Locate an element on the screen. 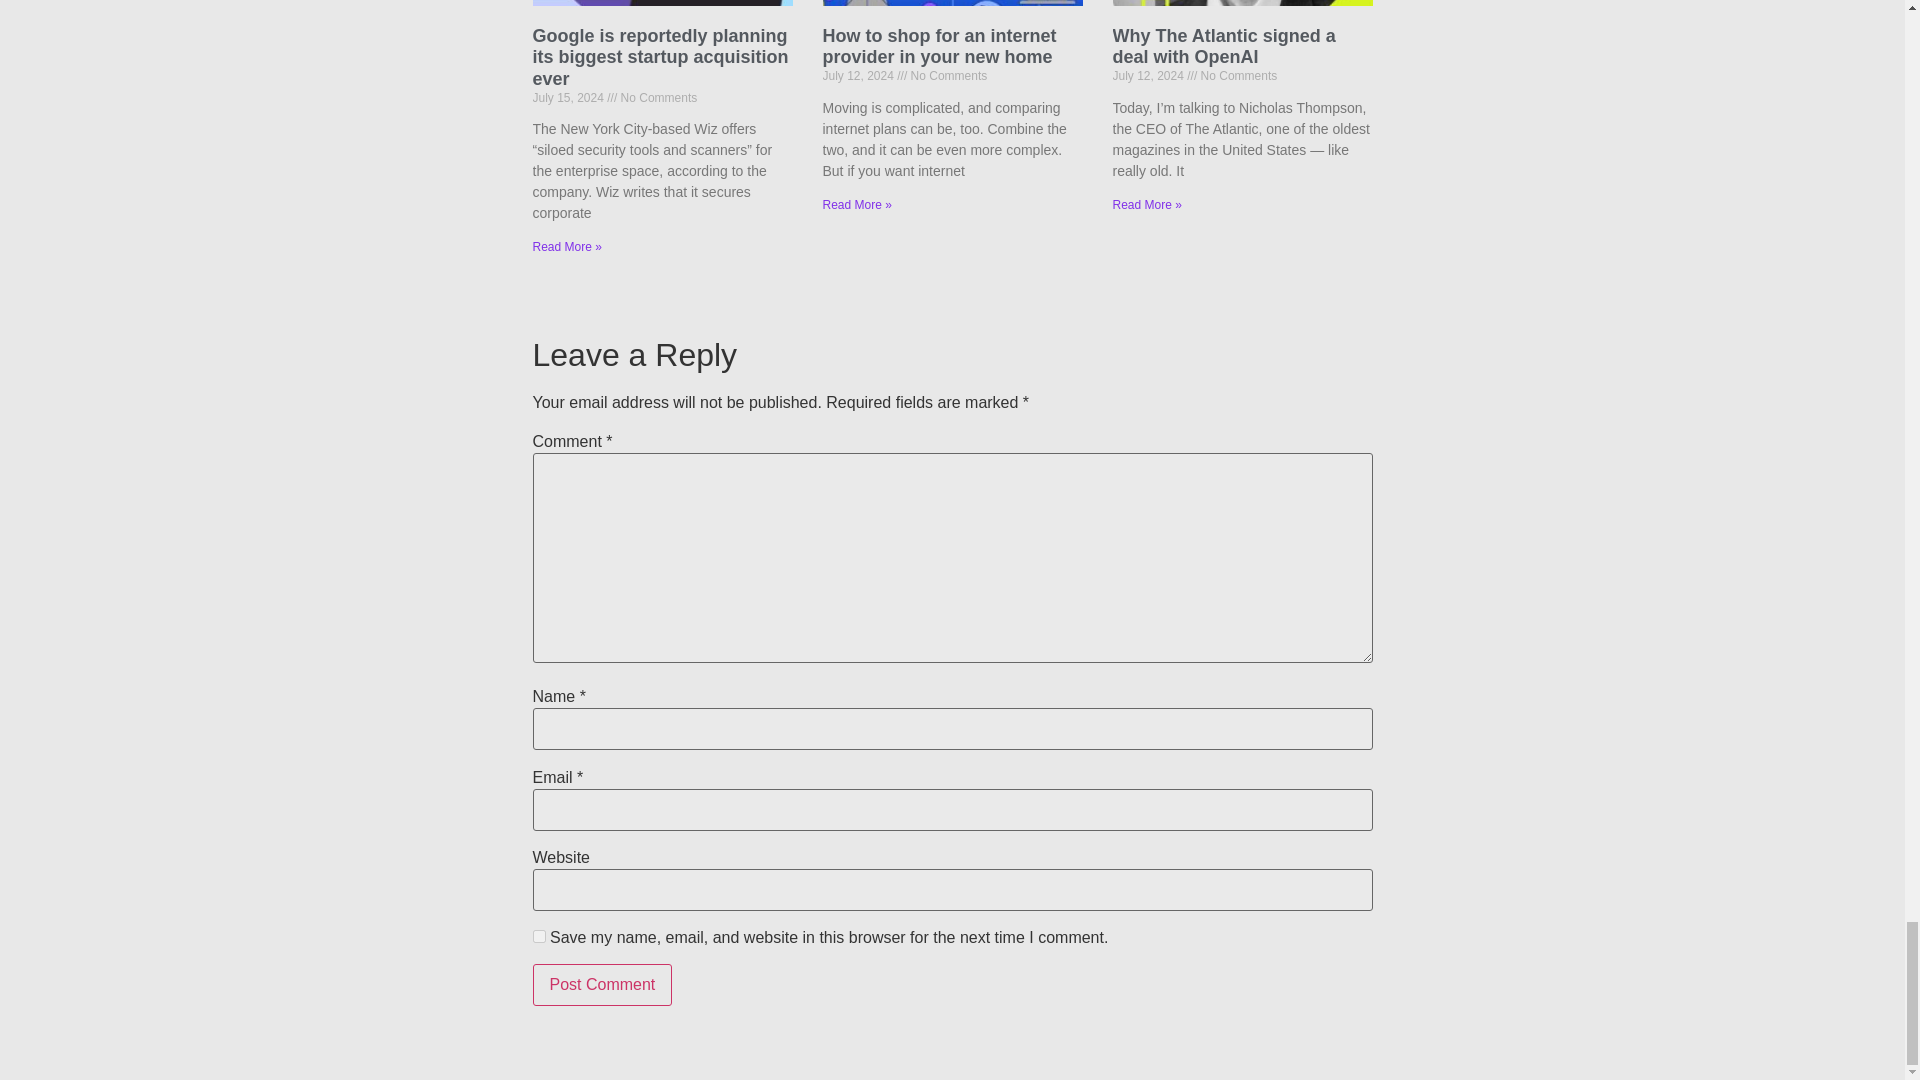  Post Comment is located at coordinates (602, 984).